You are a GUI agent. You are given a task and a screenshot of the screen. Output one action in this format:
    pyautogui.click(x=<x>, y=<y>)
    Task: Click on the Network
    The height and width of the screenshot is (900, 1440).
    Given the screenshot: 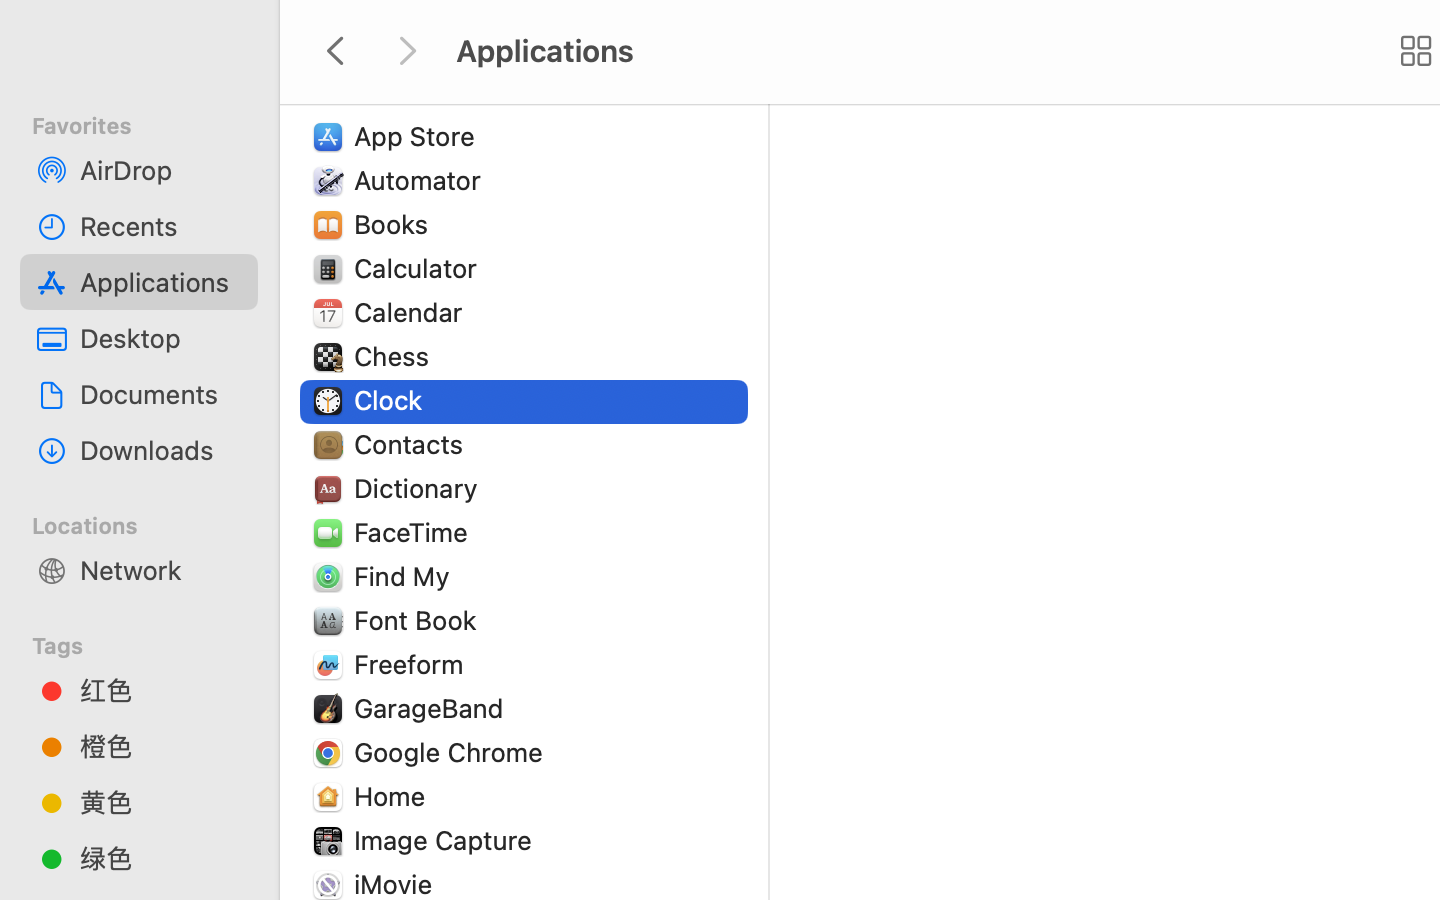 What is the action you would take?
    pyautogui.click(x=161, y=570)
    